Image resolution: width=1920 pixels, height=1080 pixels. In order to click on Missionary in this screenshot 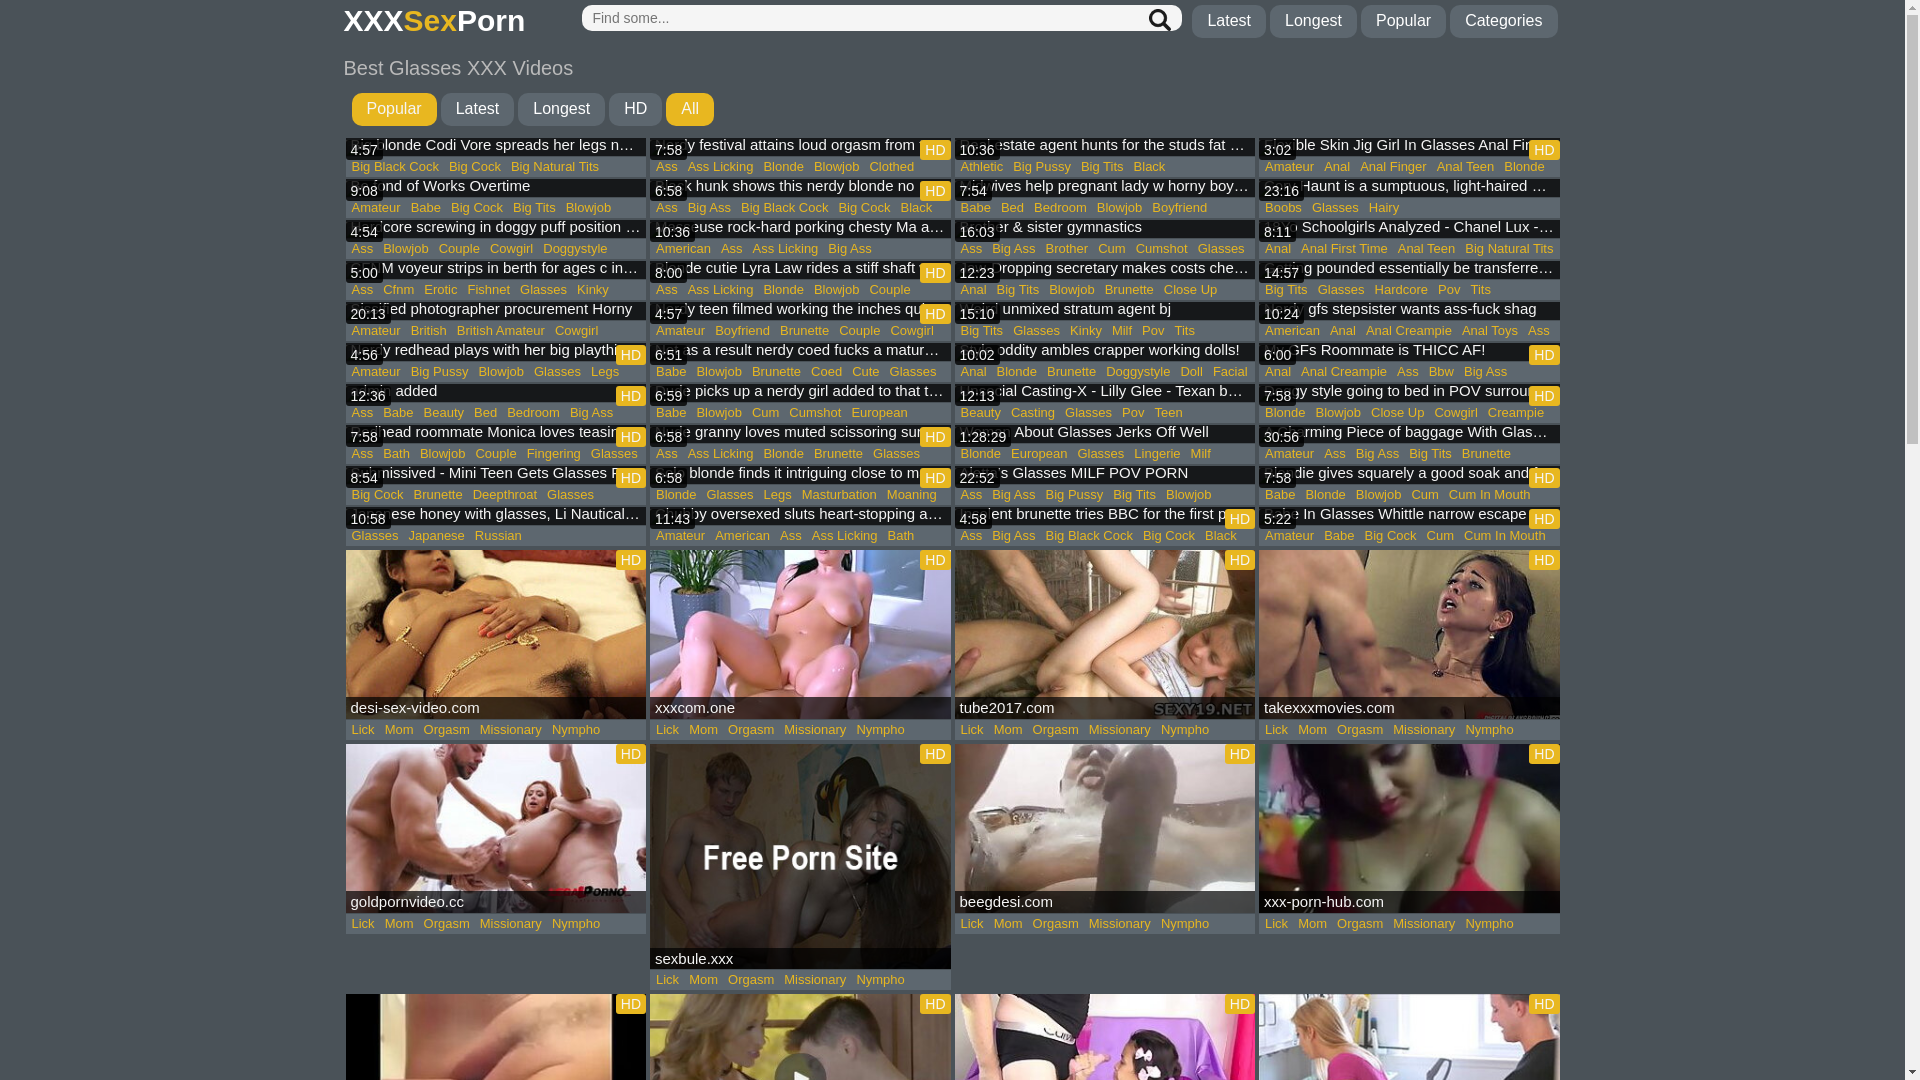, I will do `click(511, 730)`.